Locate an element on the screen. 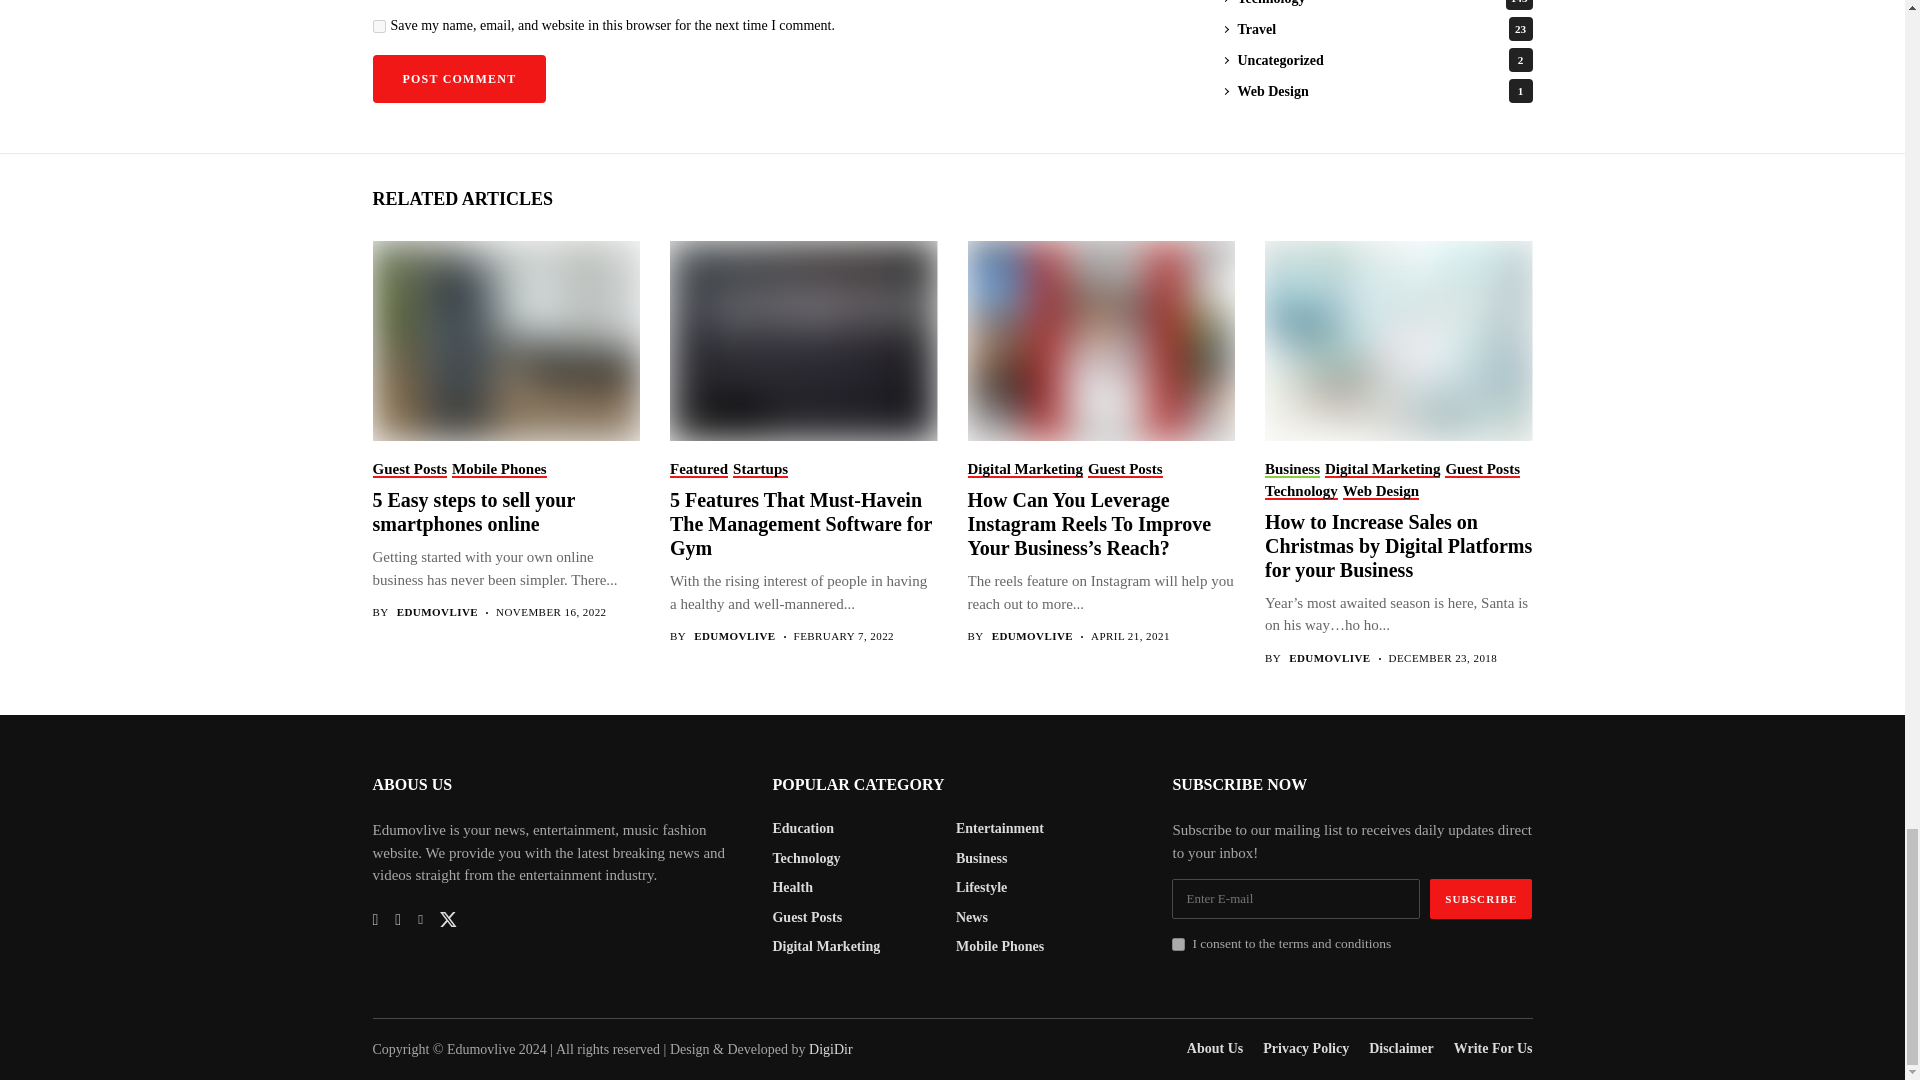 The image size is (1920, 1080). Posts by edumovlive is located at coordinates (1032, 636).